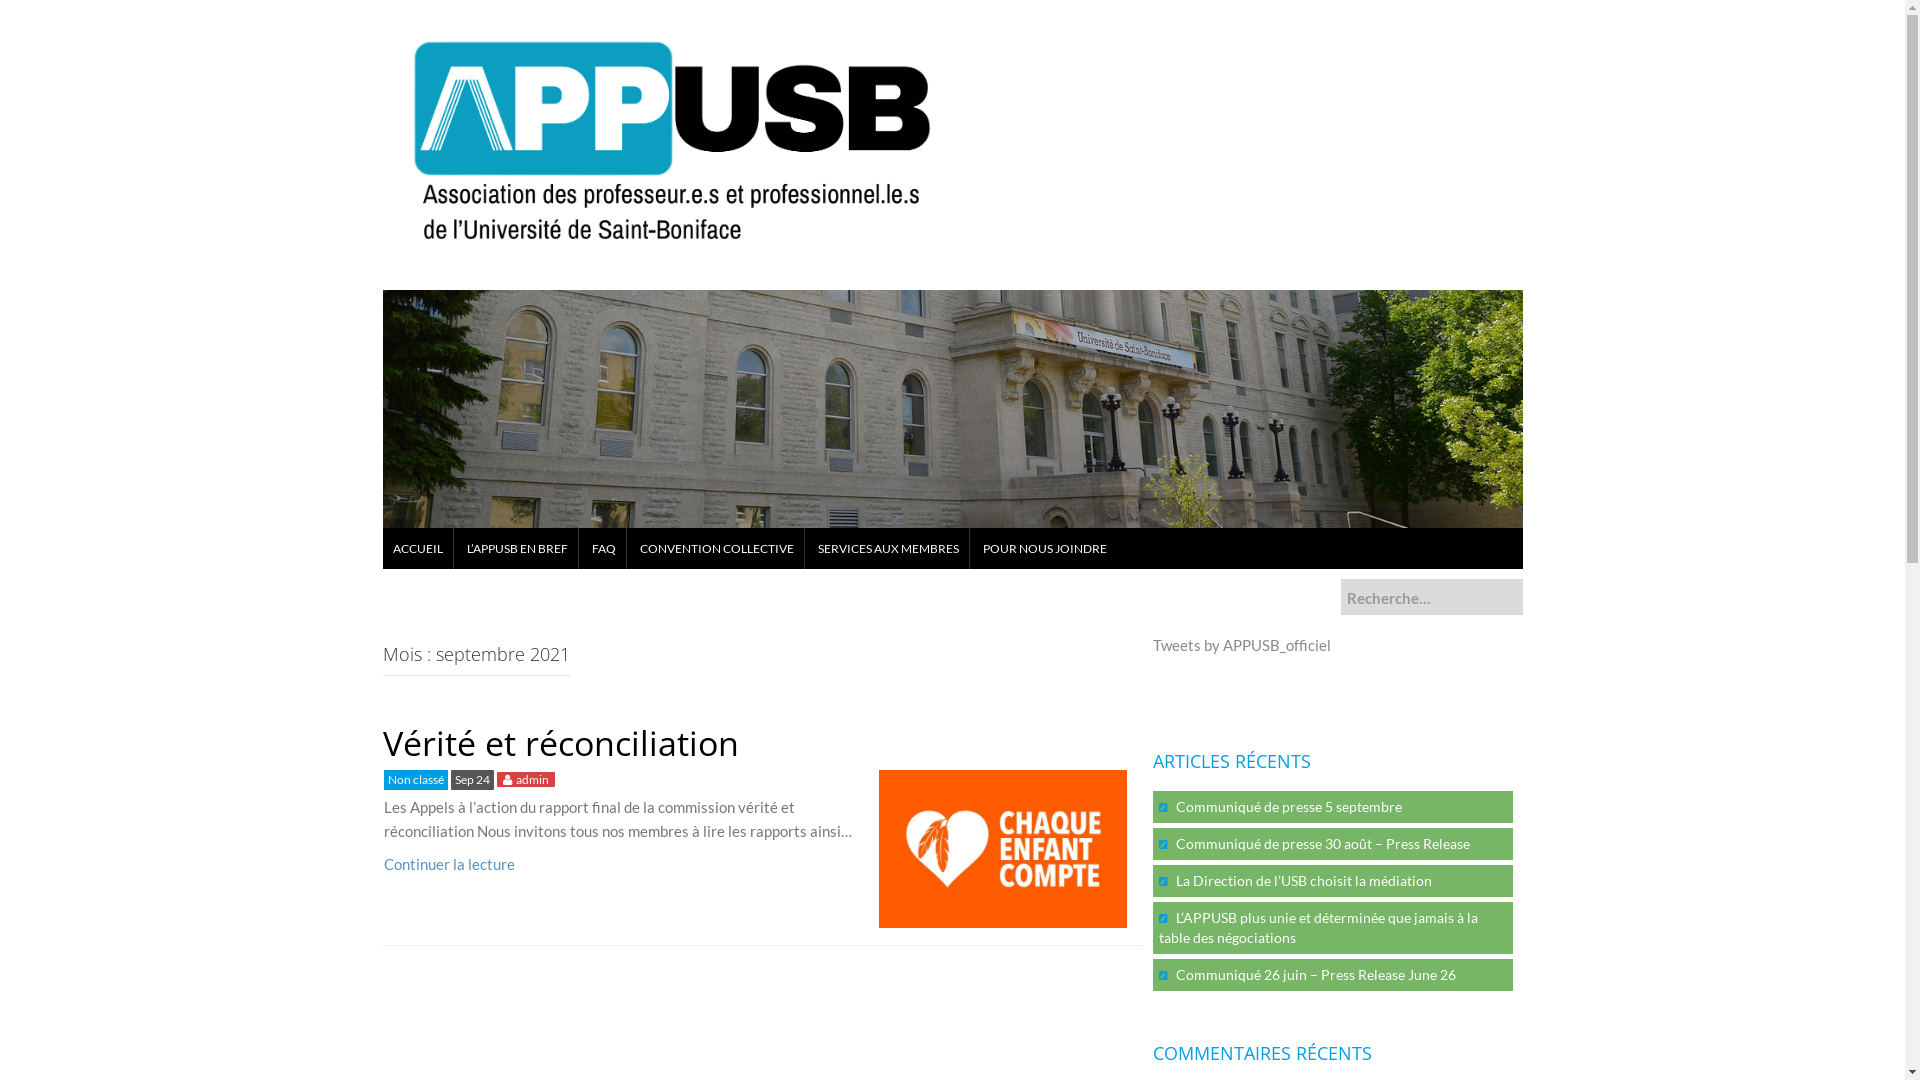 The height and width of the screenshot is (1080, 1920). What do you see at coordinates (888, 548) in the screenshot?
I see `SERVICES AUX MEMBRES` at bounding box center [888, 548].